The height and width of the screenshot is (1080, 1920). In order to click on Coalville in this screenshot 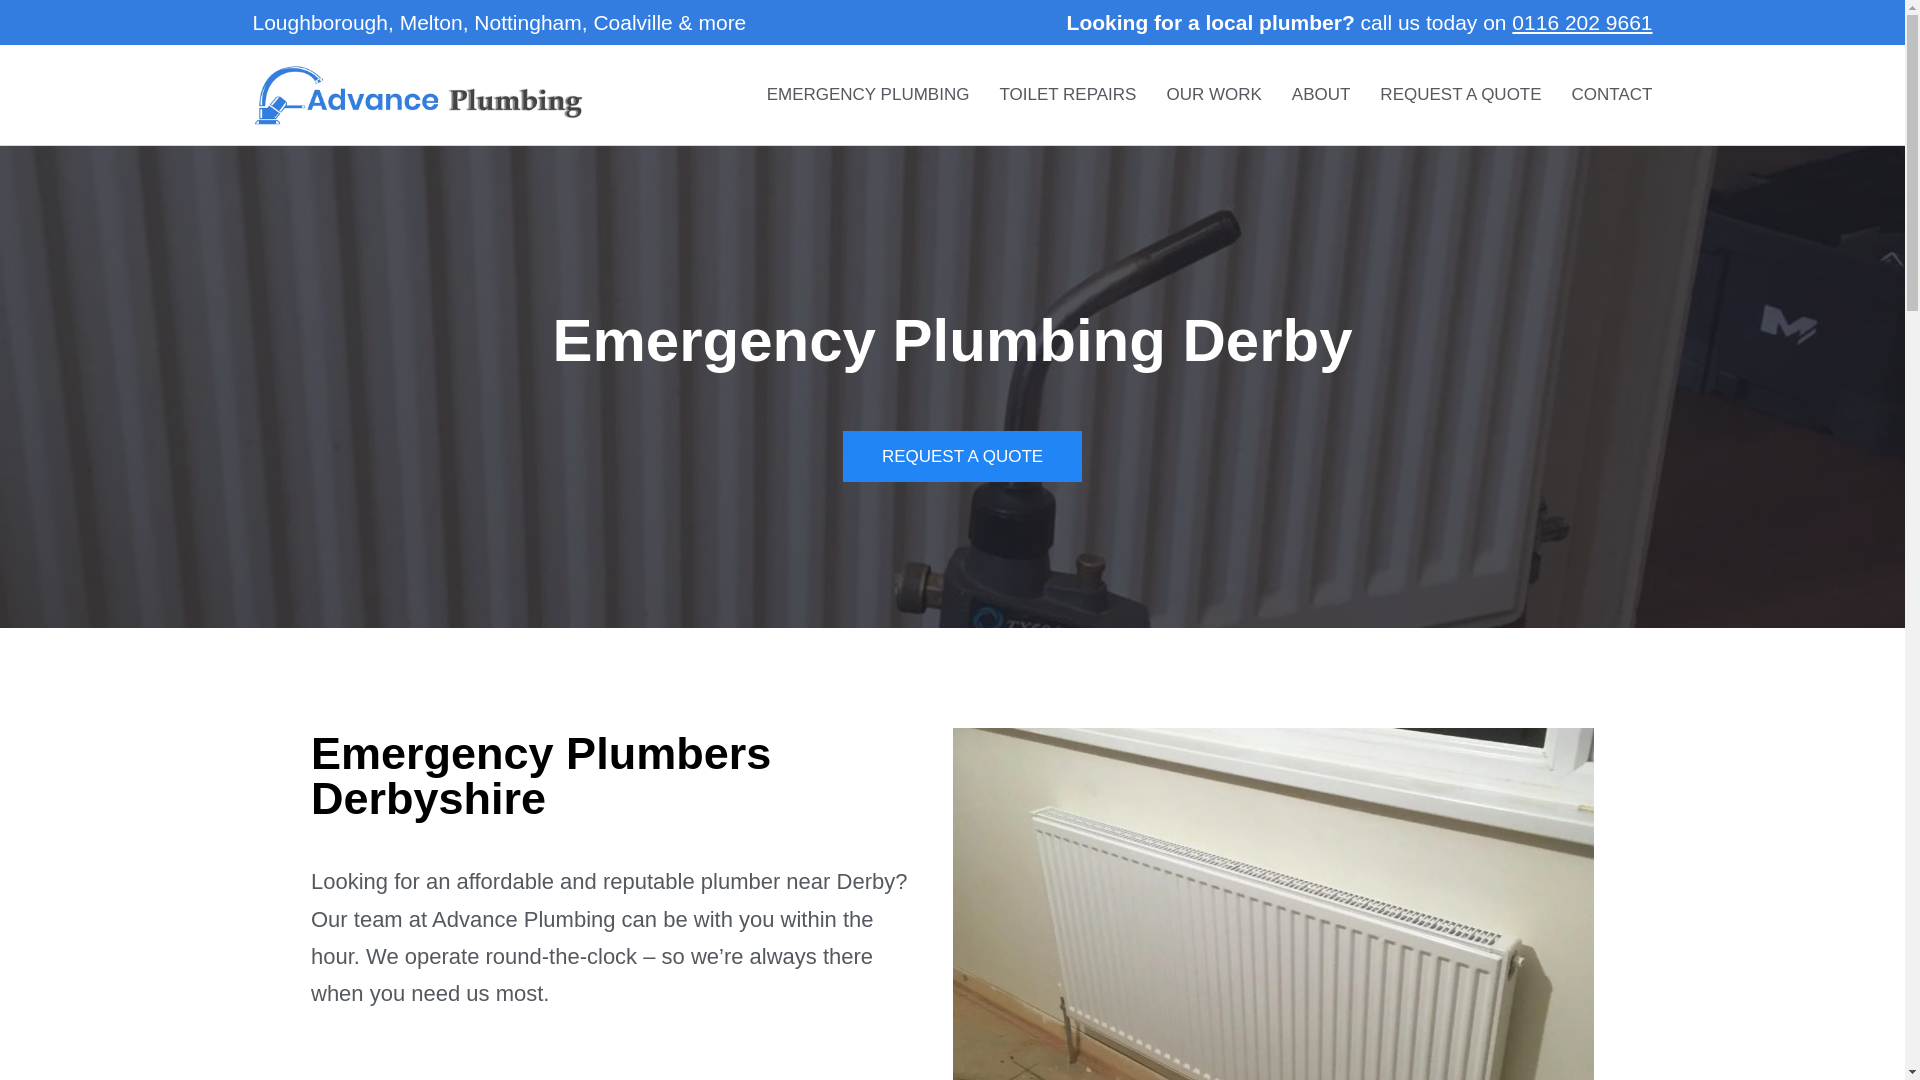, I will do `click(632, 22)`.